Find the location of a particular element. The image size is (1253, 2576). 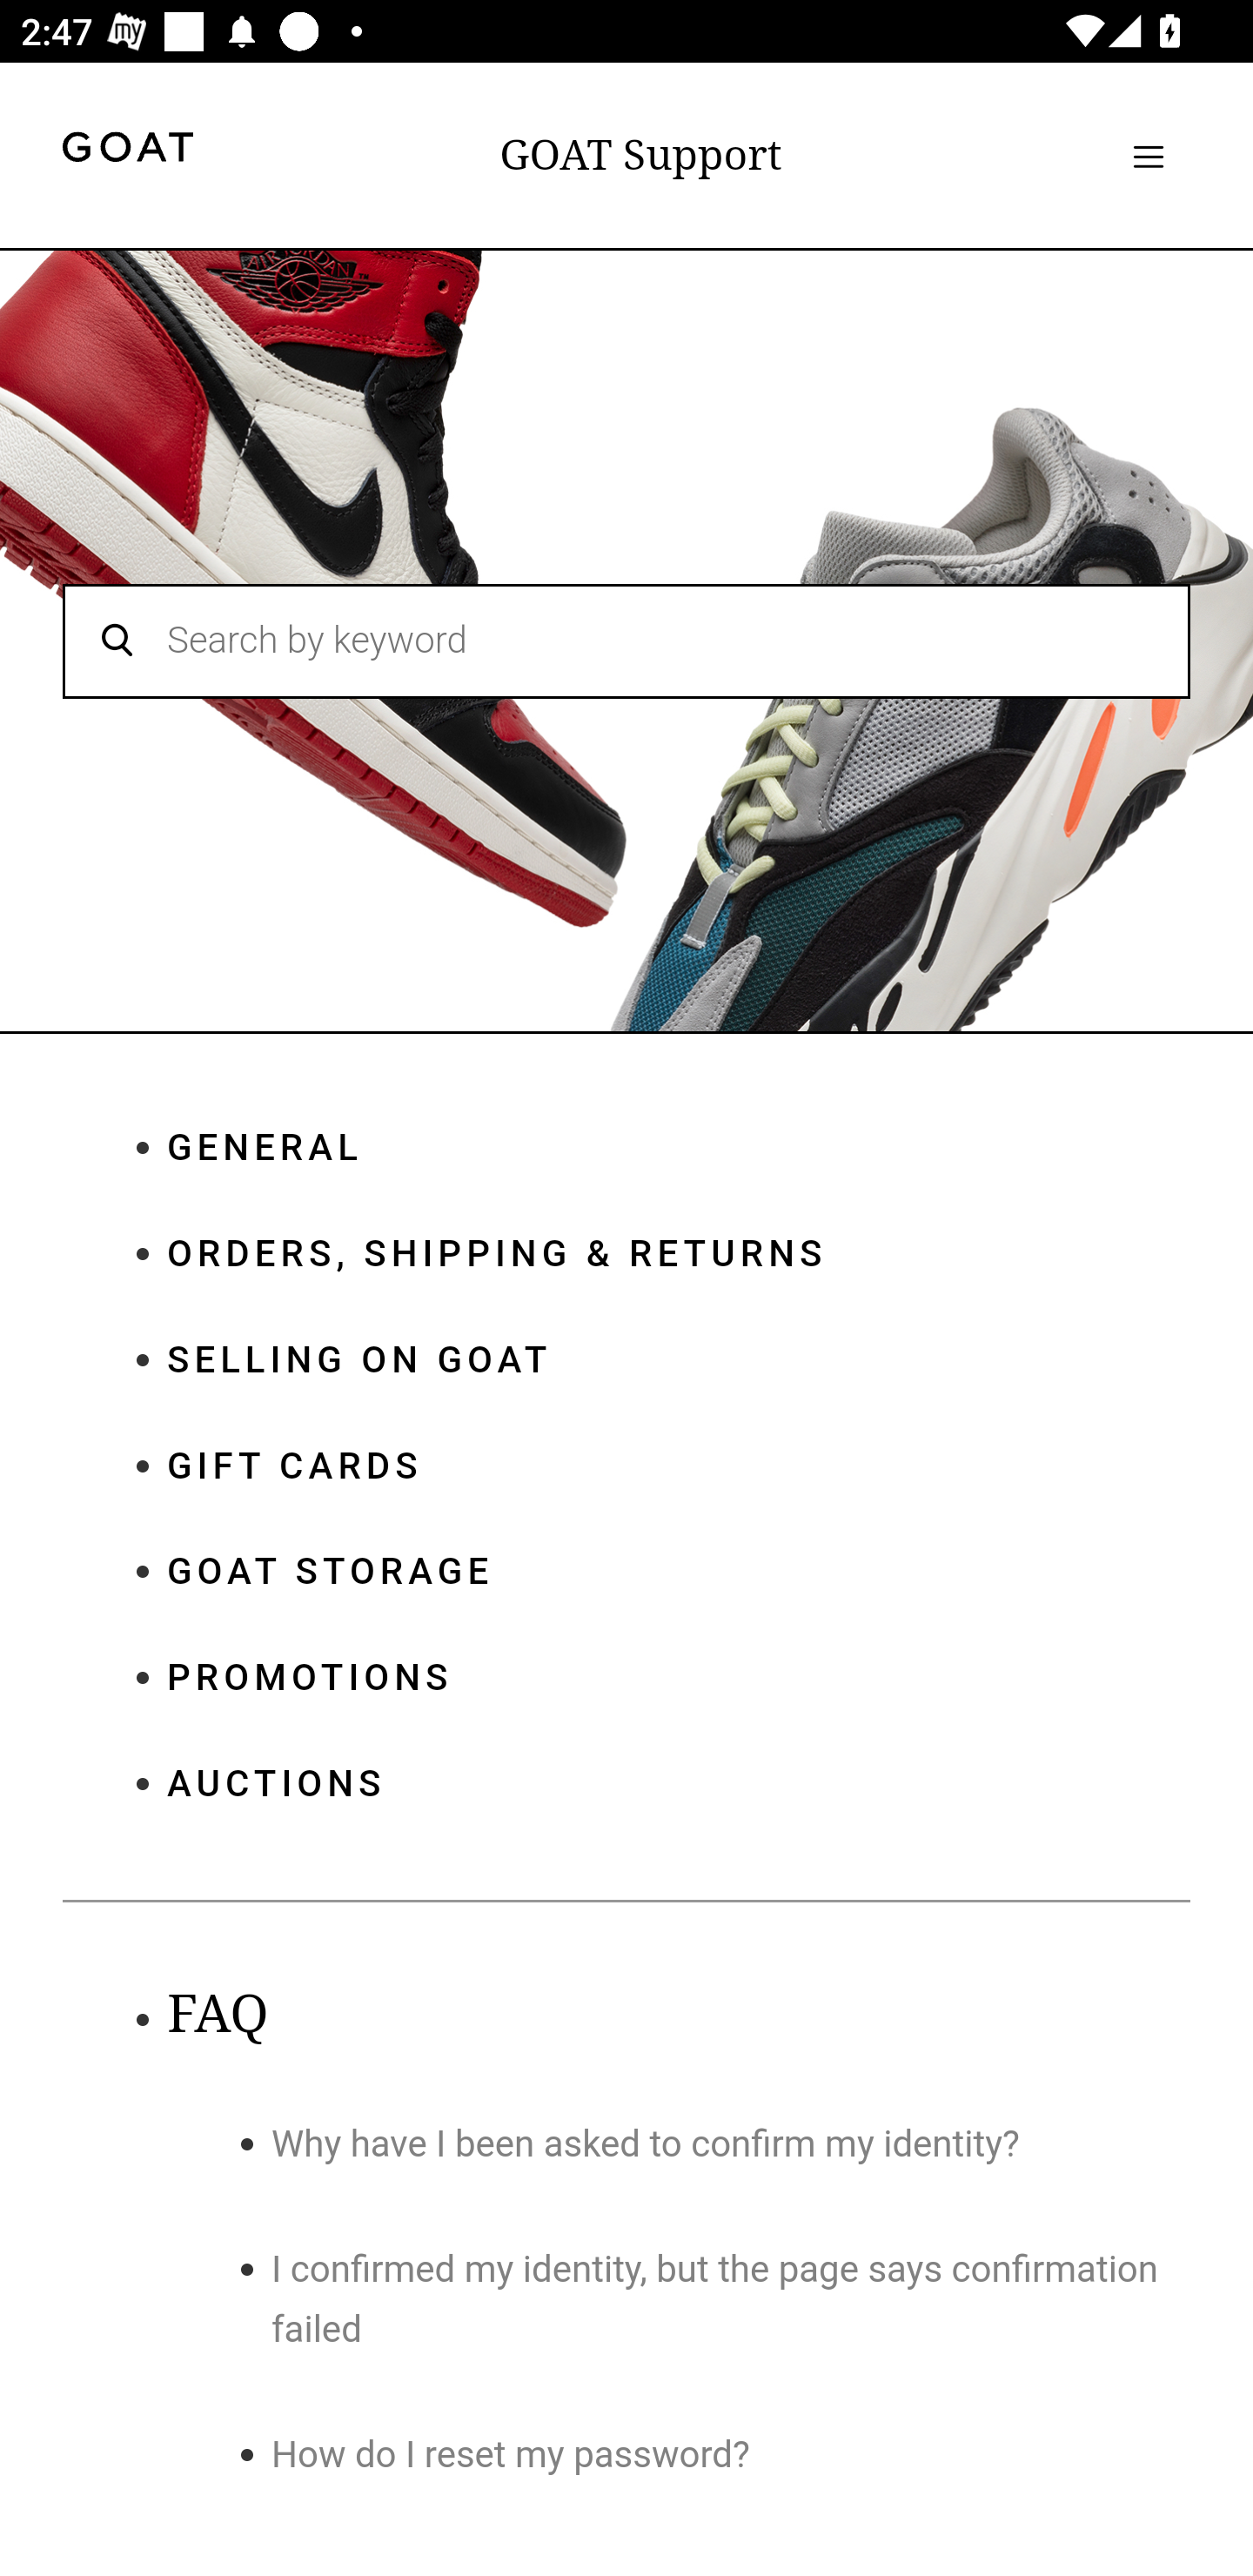

Toggle navigation menu is located at coordinates (1148, 156).